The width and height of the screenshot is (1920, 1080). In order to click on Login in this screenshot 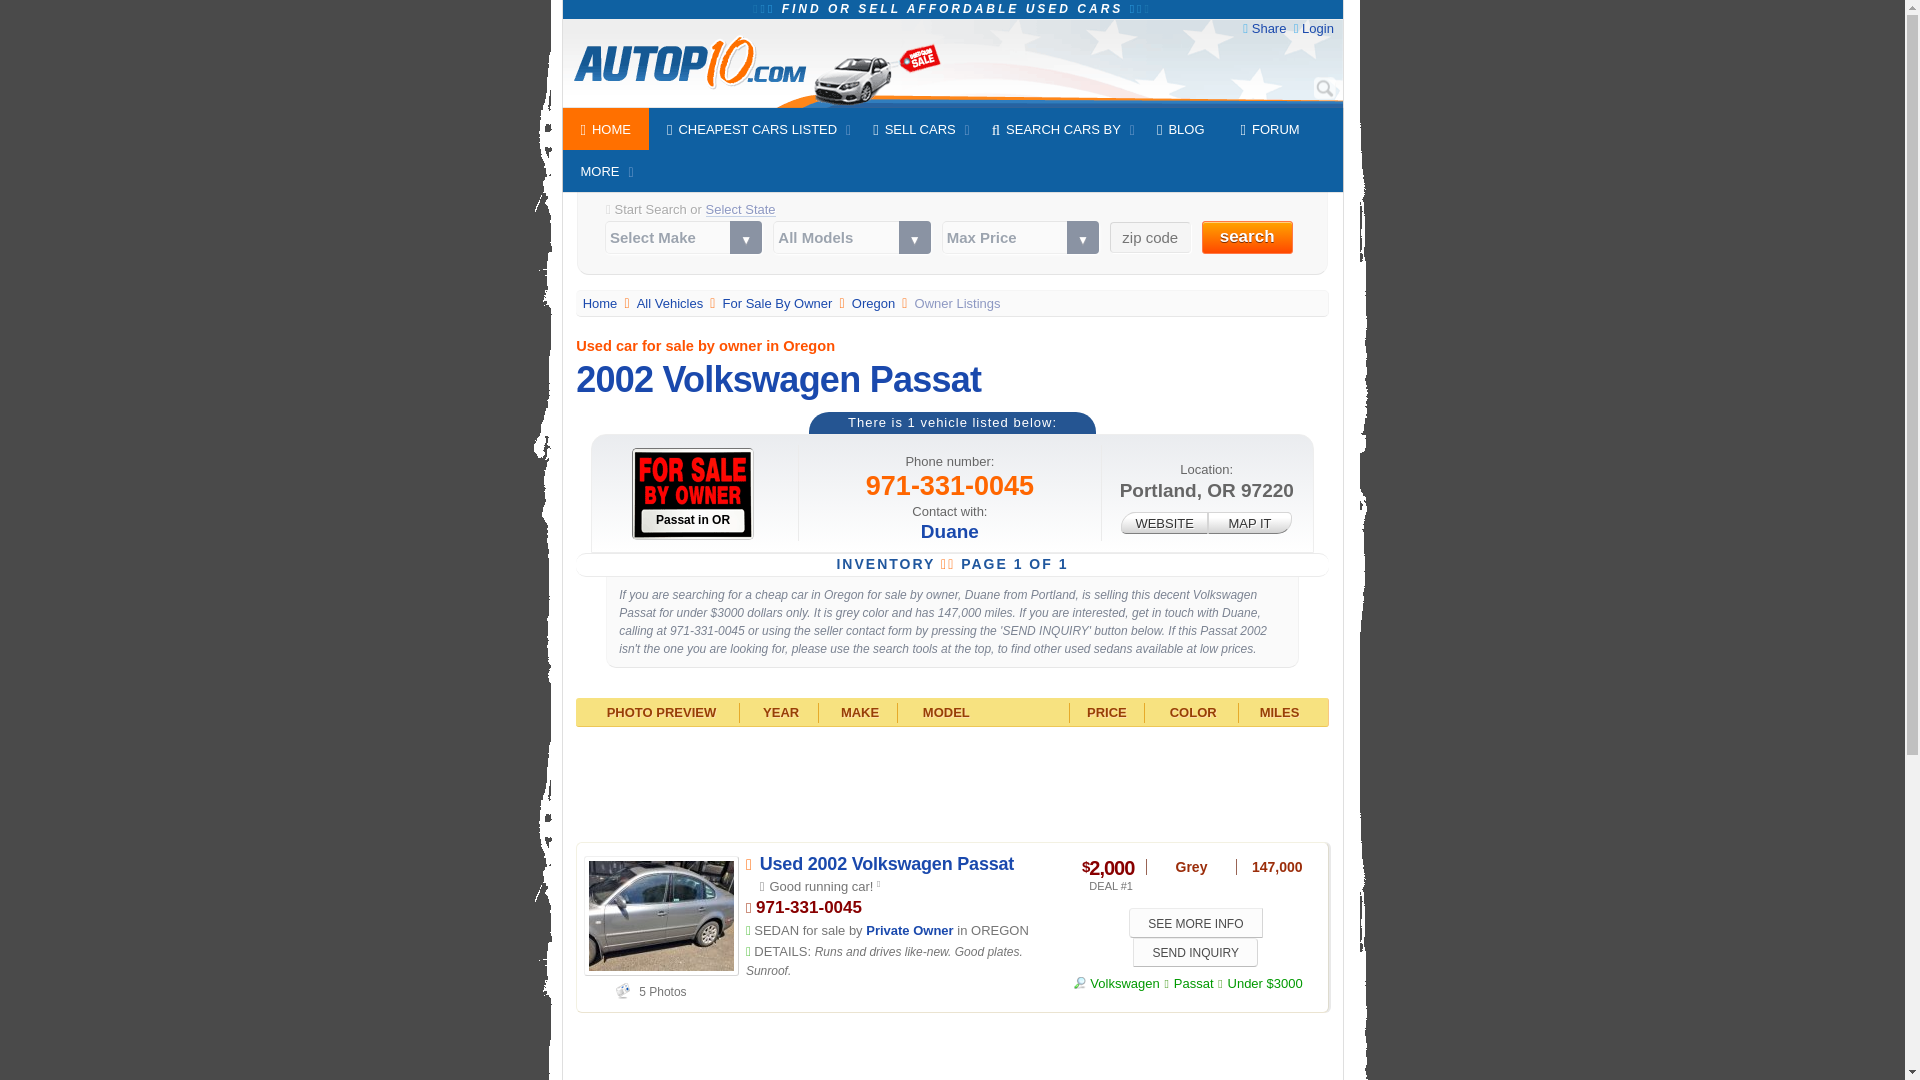, I will do `click(1318, 28)`.